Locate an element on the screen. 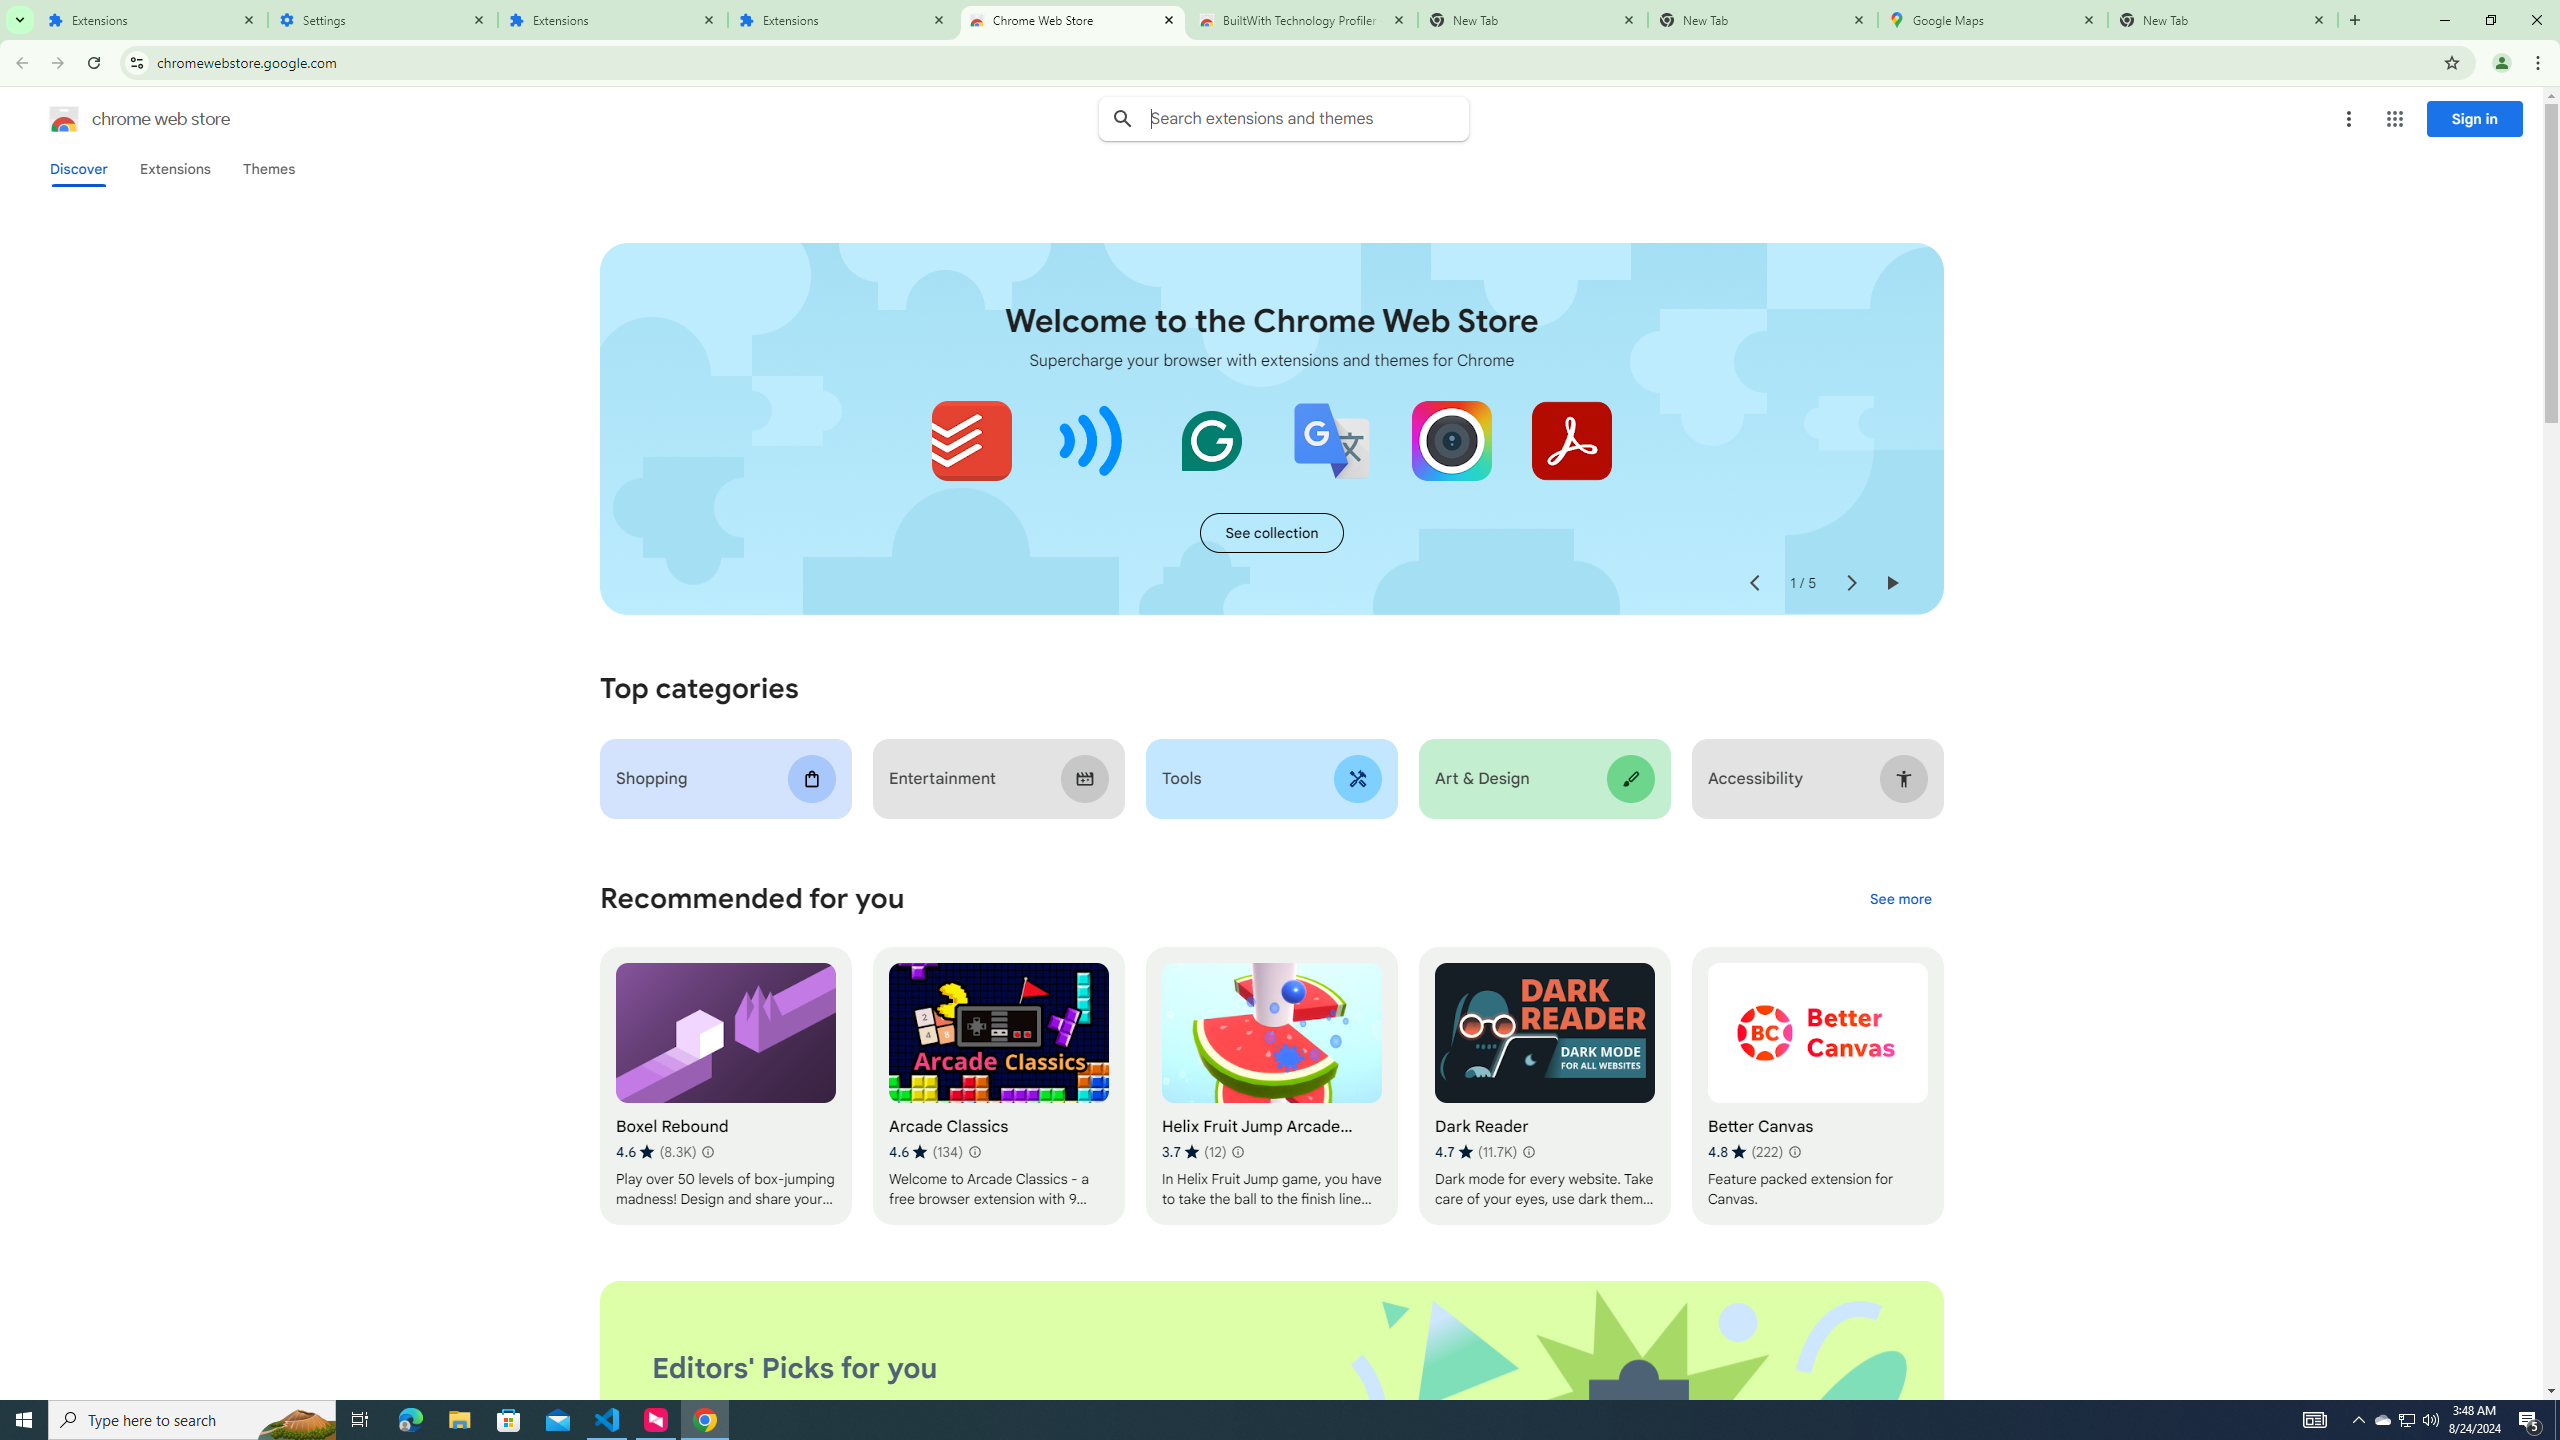  Settings is located at coordinates (382, 20).